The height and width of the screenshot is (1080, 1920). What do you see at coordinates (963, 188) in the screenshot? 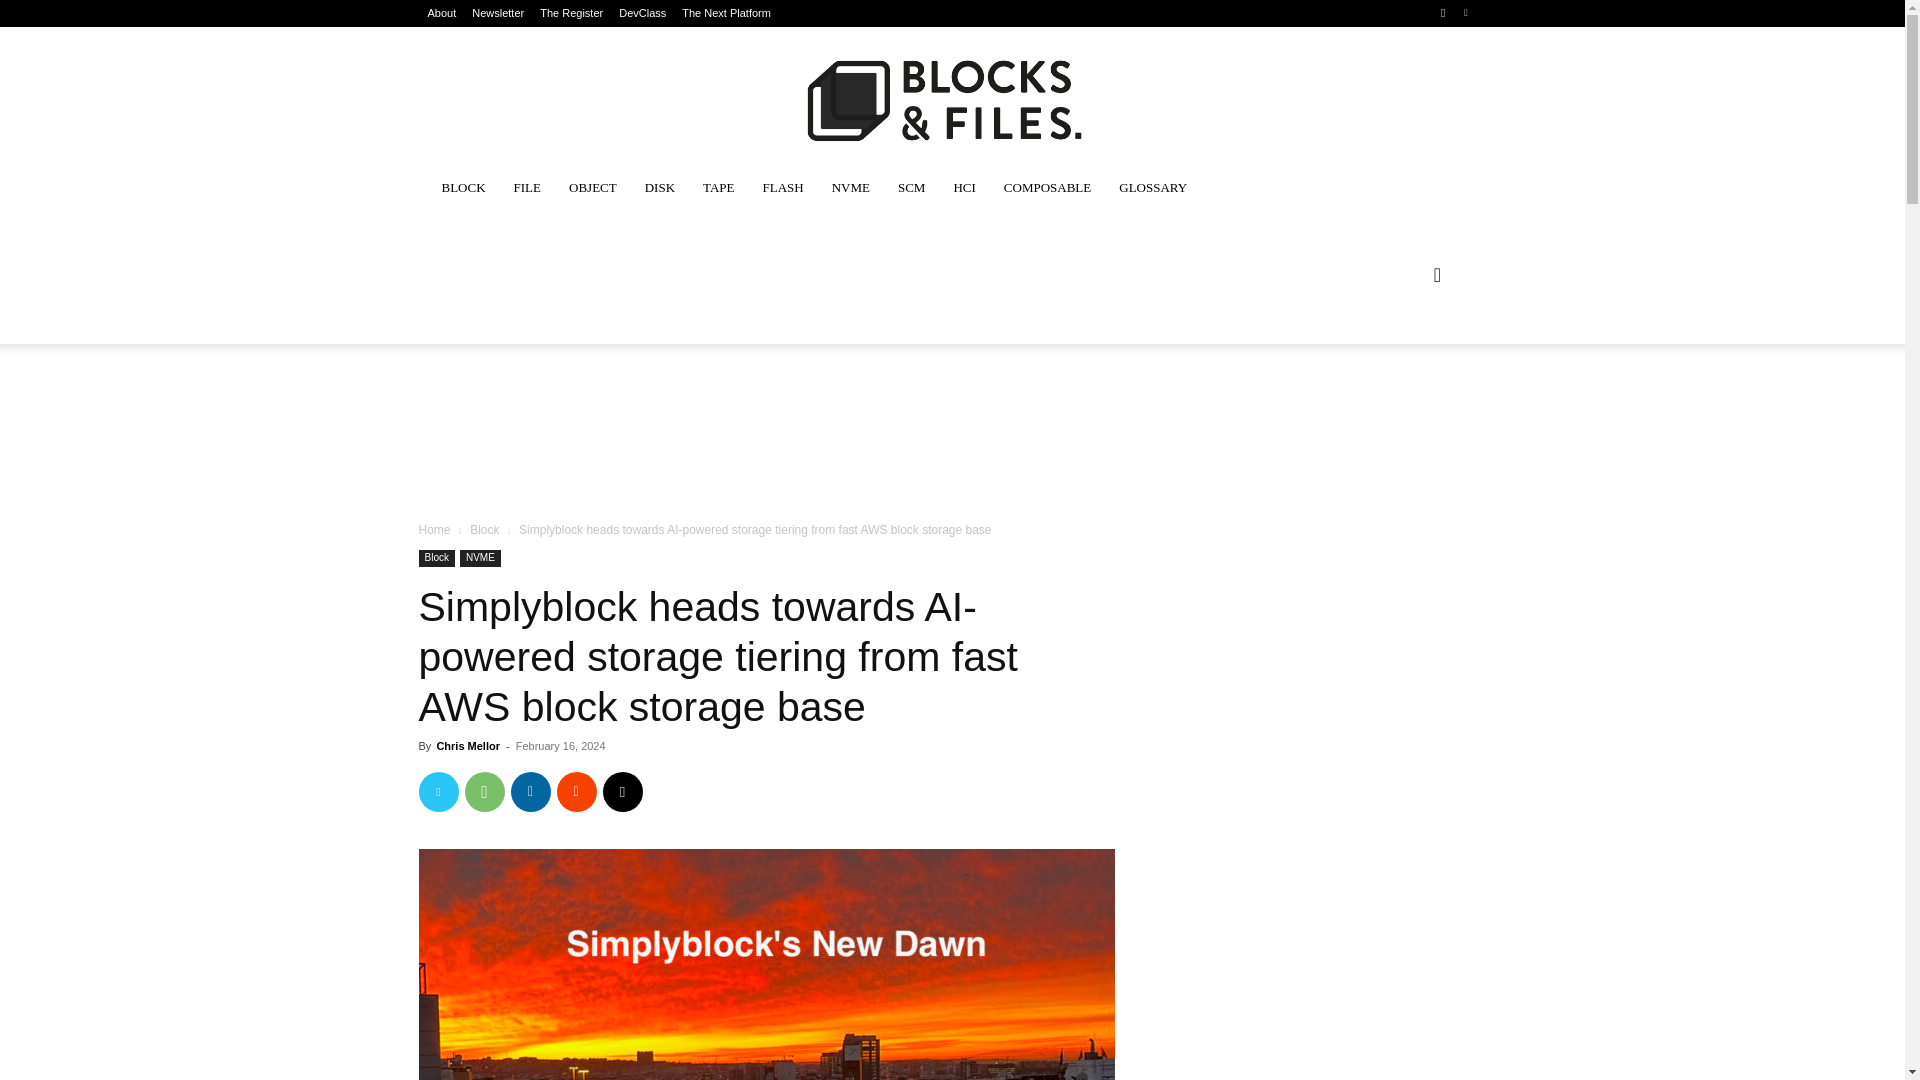
I see `HCI` at bounding box center [963, 188].